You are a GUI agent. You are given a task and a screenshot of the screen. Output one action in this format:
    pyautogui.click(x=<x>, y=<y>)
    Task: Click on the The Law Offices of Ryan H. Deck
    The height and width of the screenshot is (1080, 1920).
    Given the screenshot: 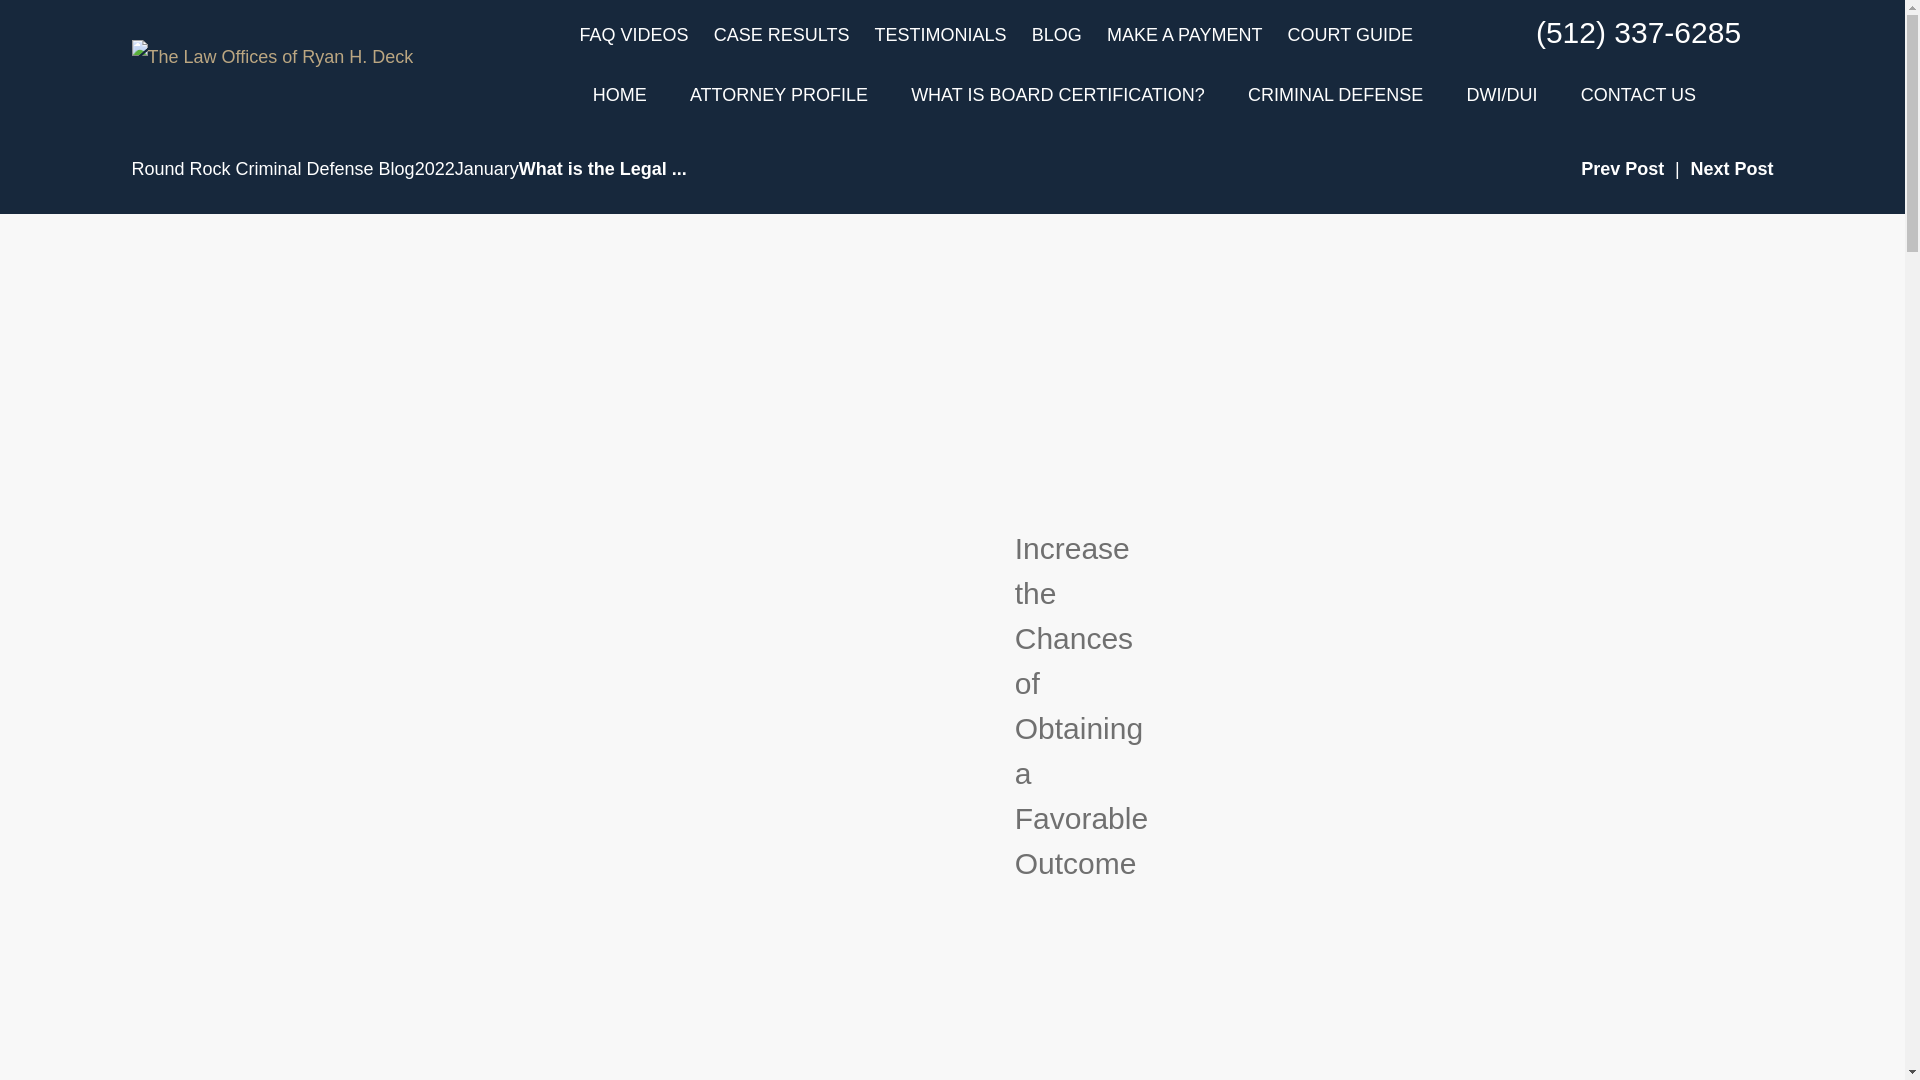 What is the action you would take?
    pyautogui.click(x=273, y=56)
    